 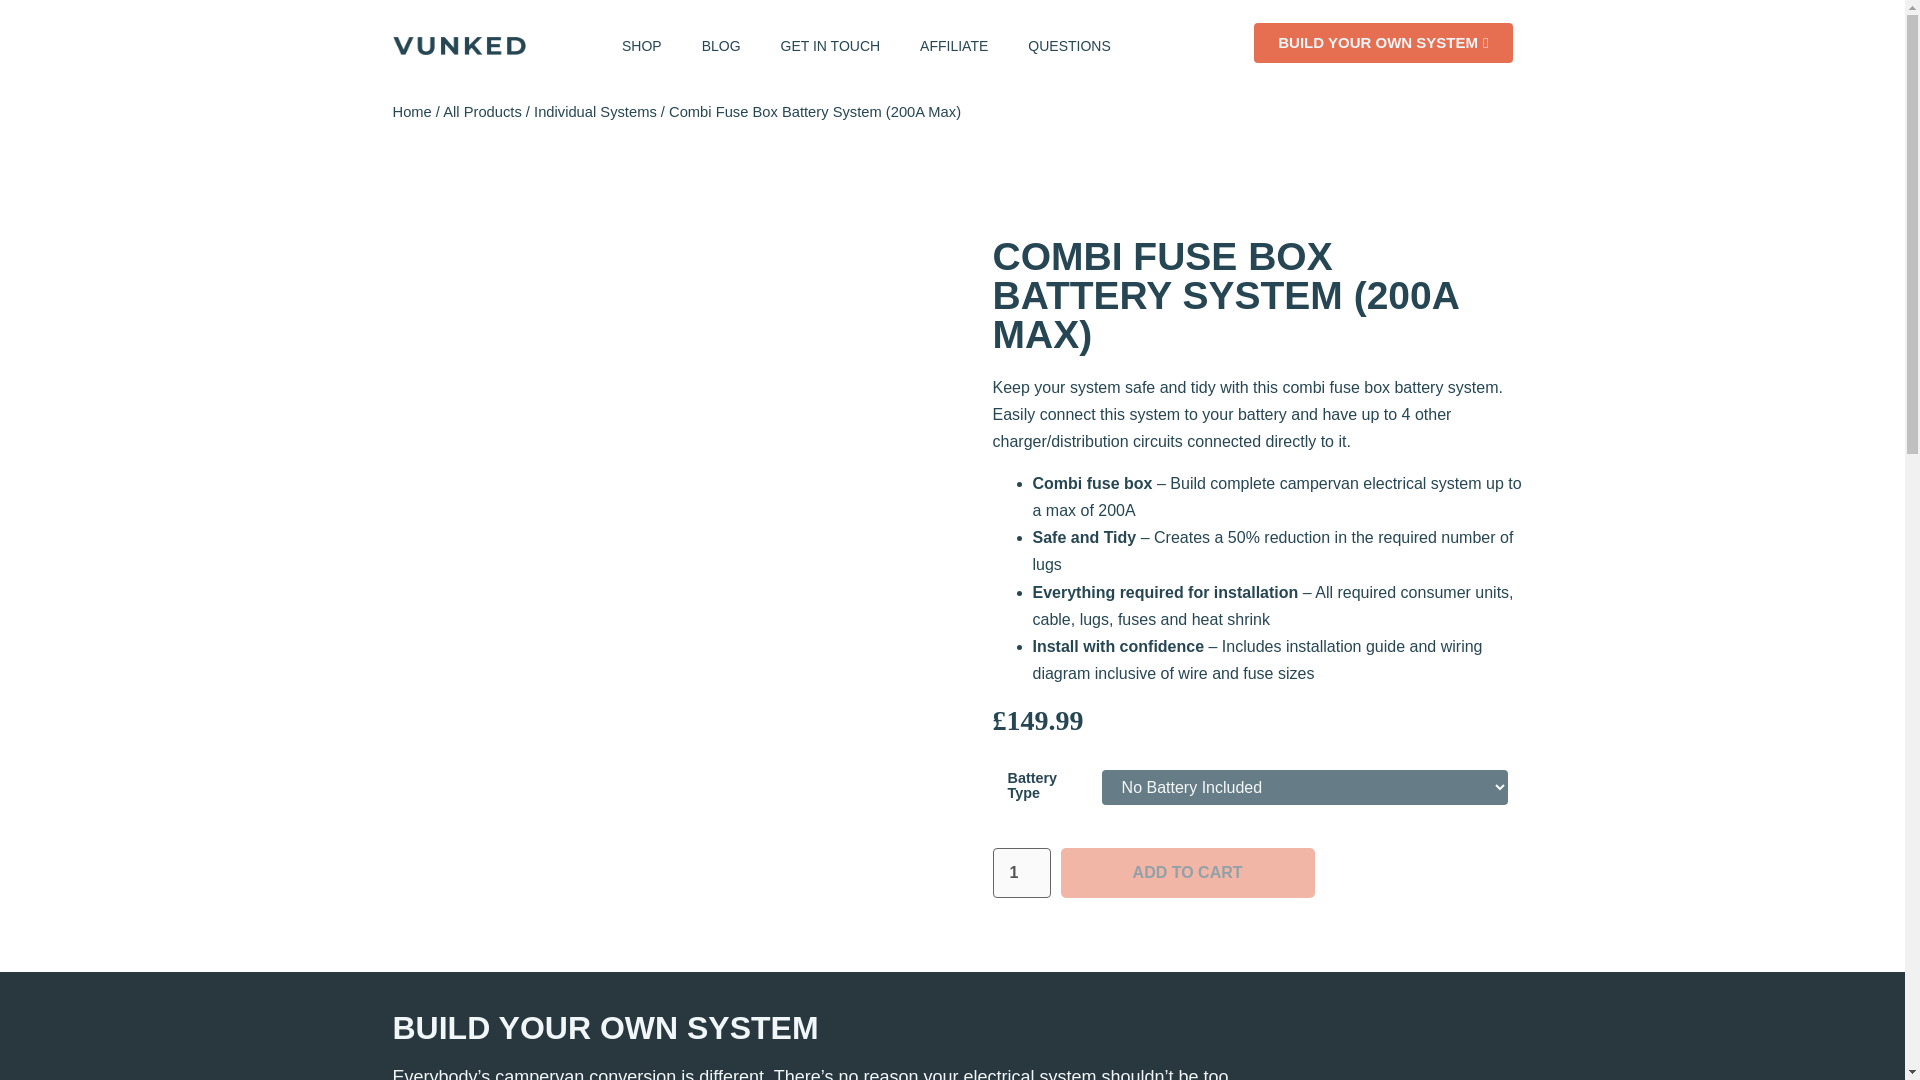 What do you see at coordinates (1382, 42) in the screenshot?
I see `BUILD YOUR OWN SYSTEM` at bounding box center [1382, 42].